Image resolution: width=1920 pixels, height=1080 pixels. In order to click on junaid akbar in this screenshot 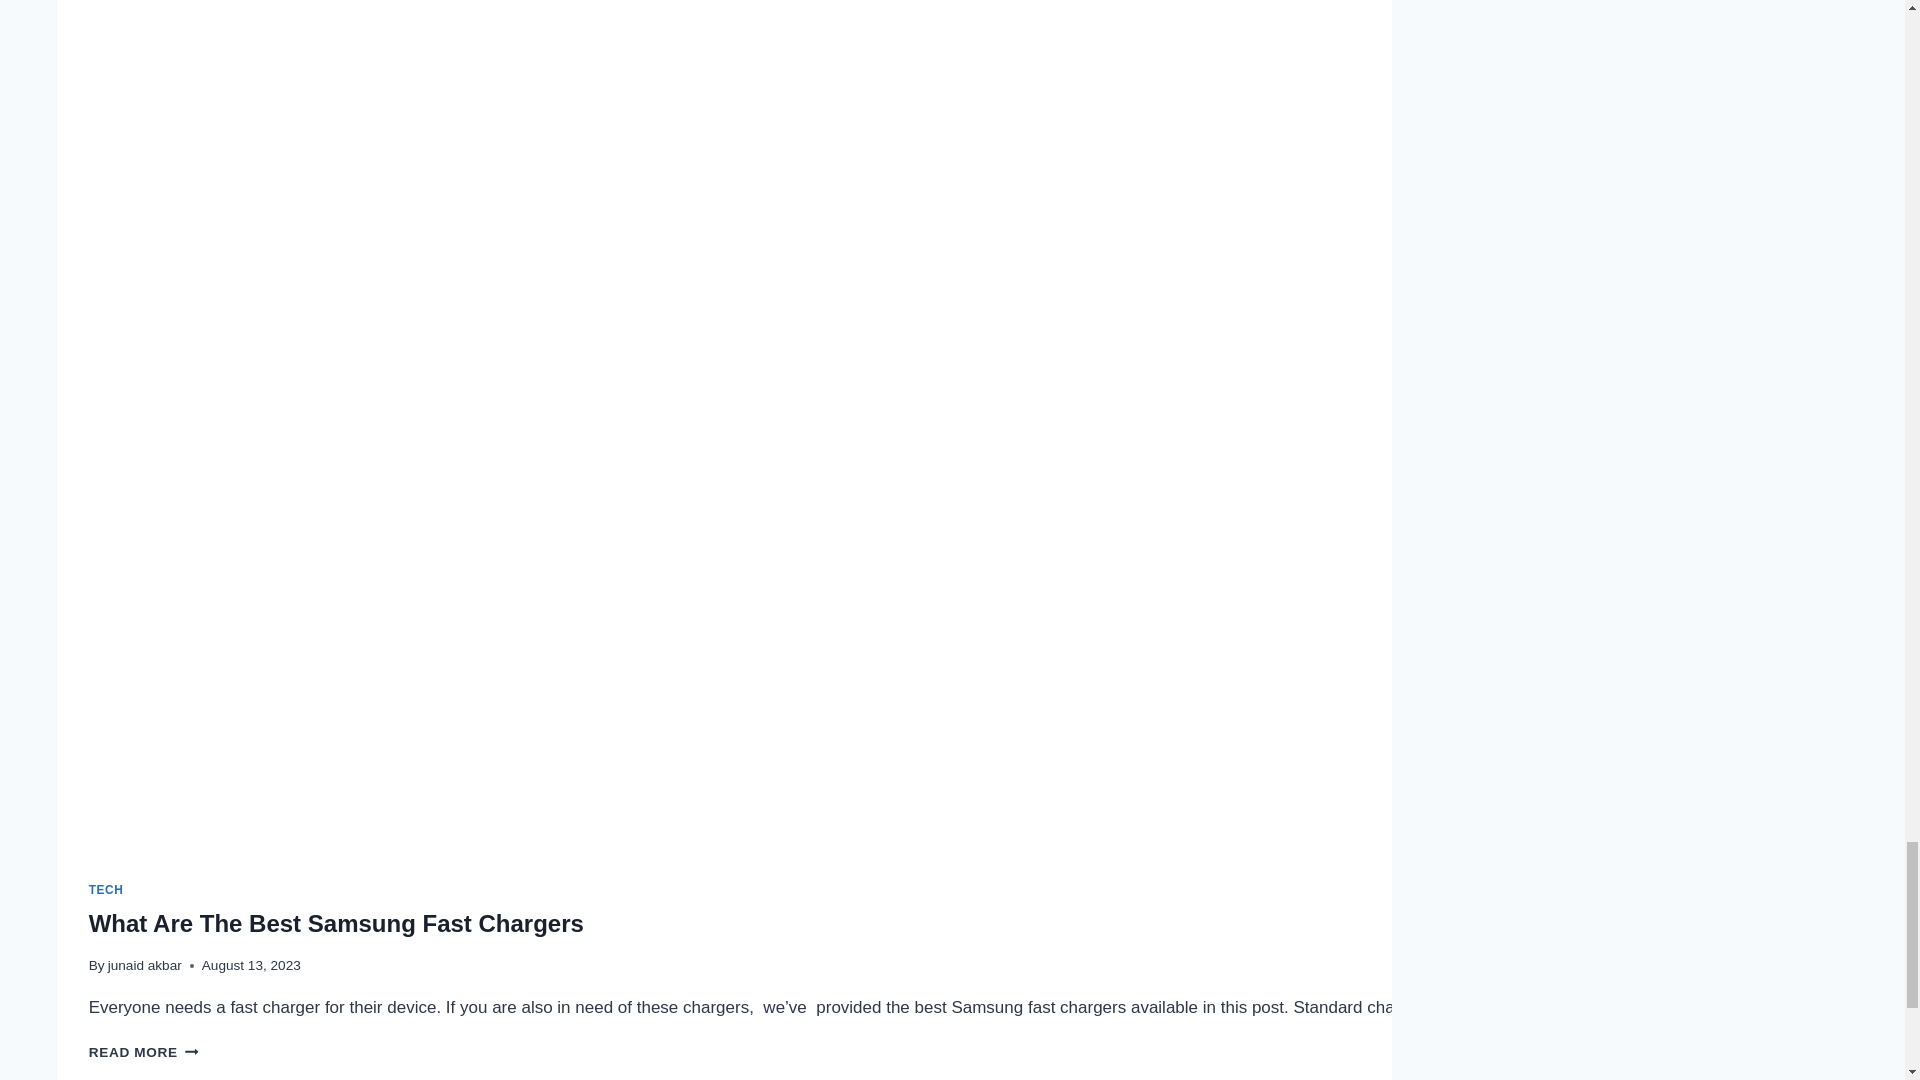, I will do `click(106, 890)`.